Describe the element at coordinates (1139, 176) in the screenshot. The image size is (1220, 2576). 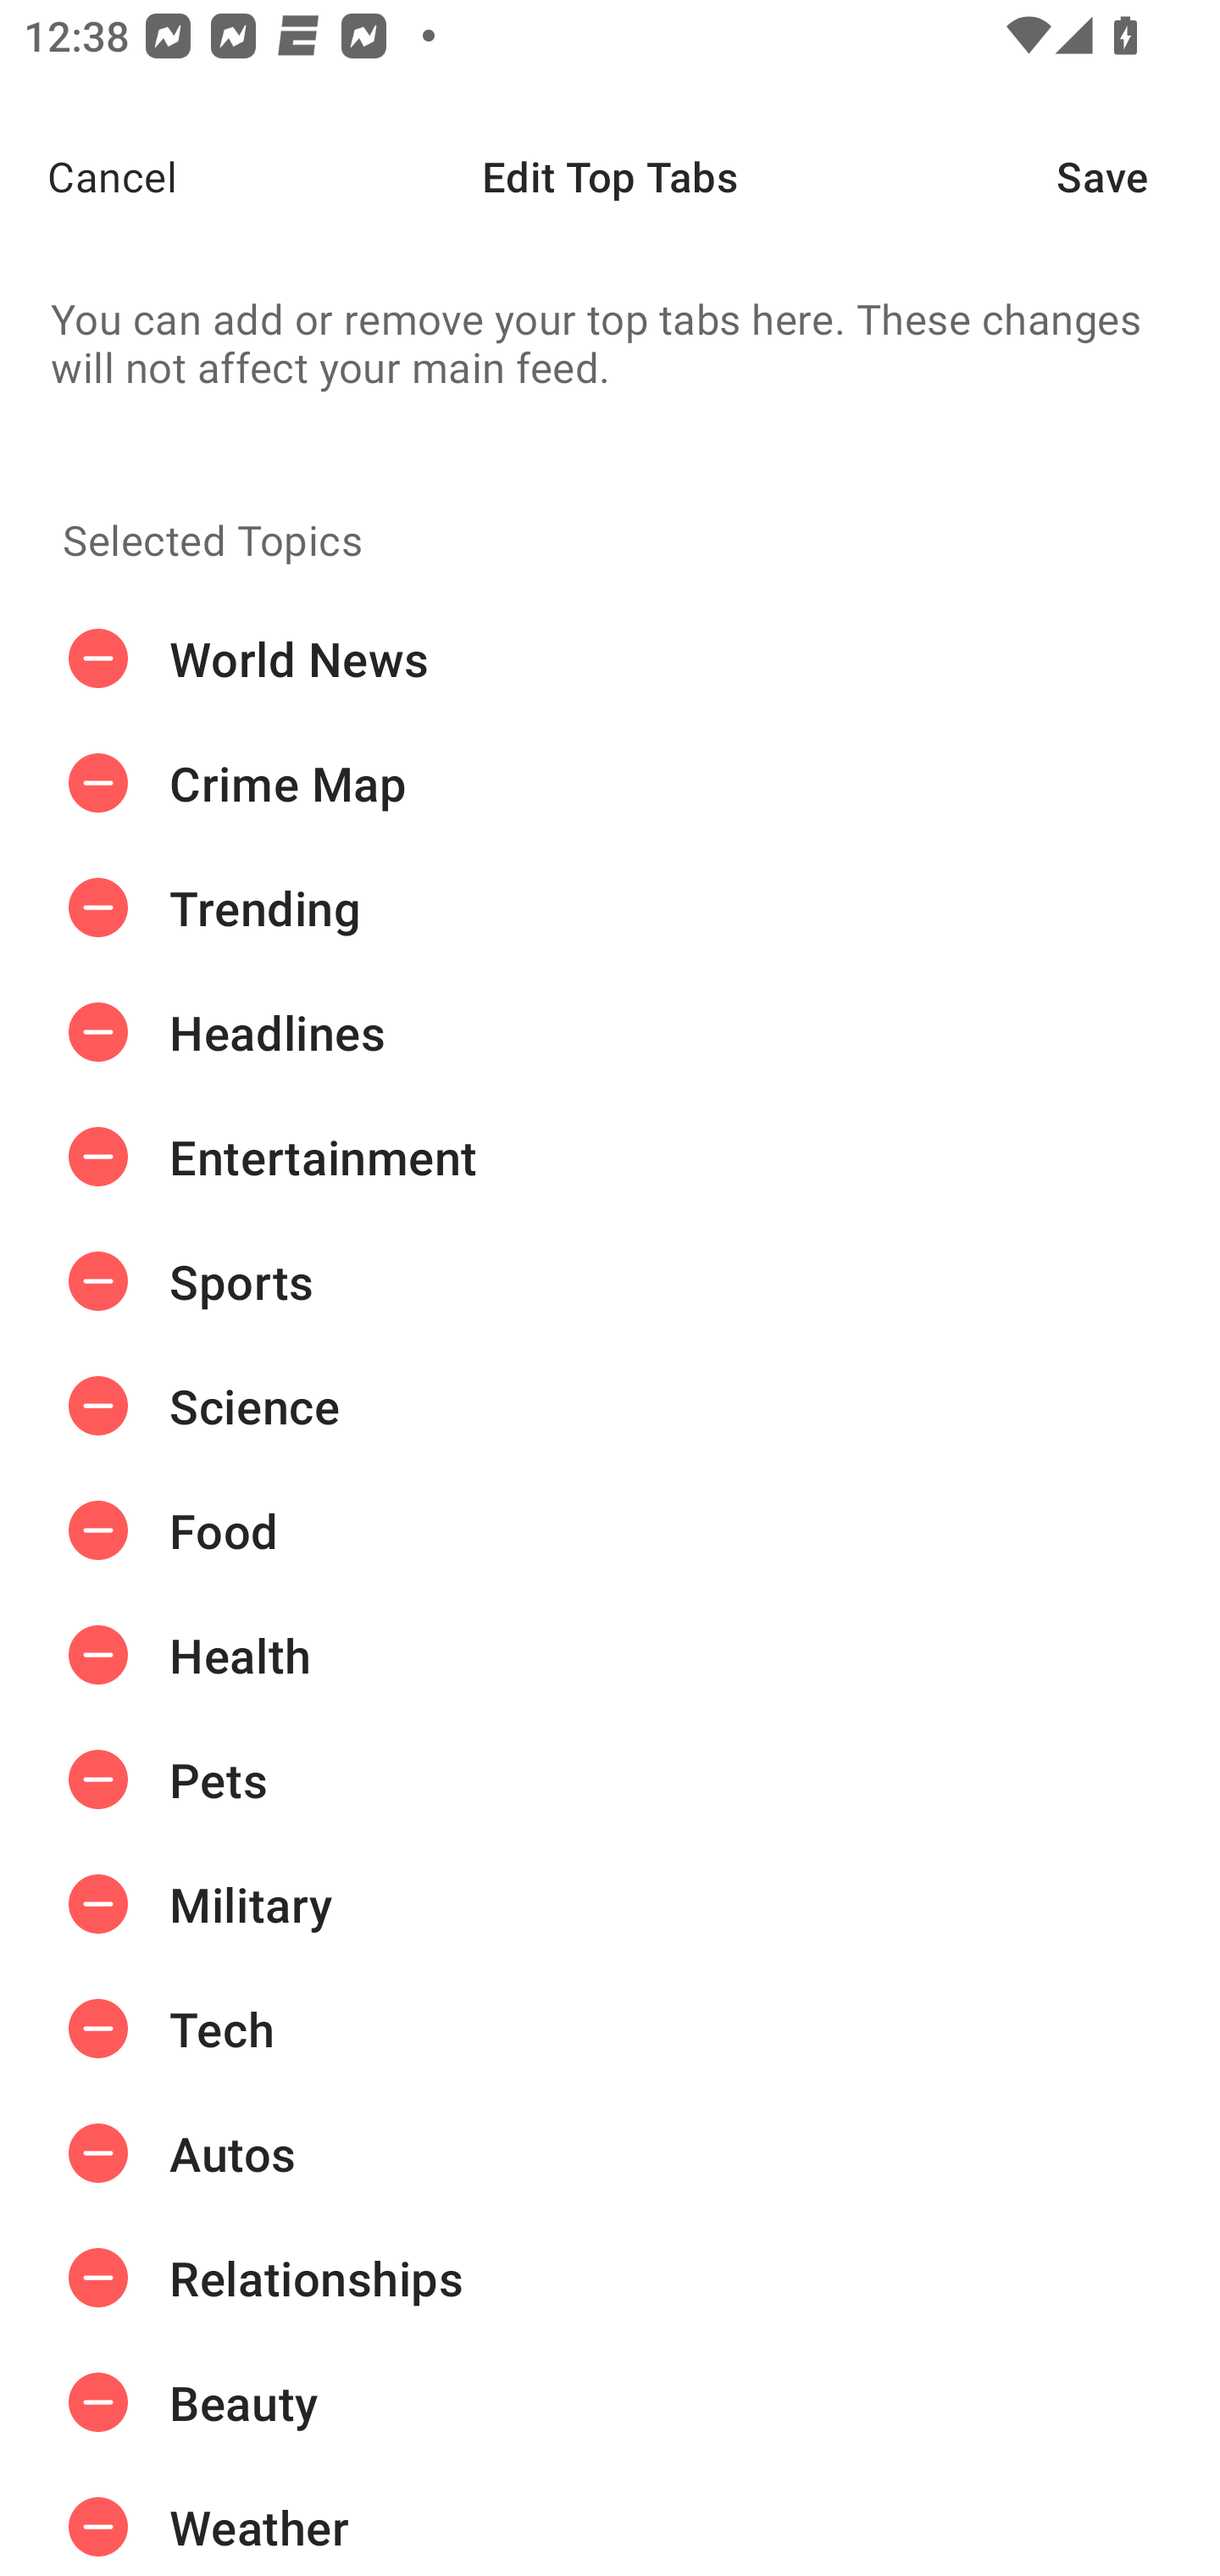
I see `Save` at that location.